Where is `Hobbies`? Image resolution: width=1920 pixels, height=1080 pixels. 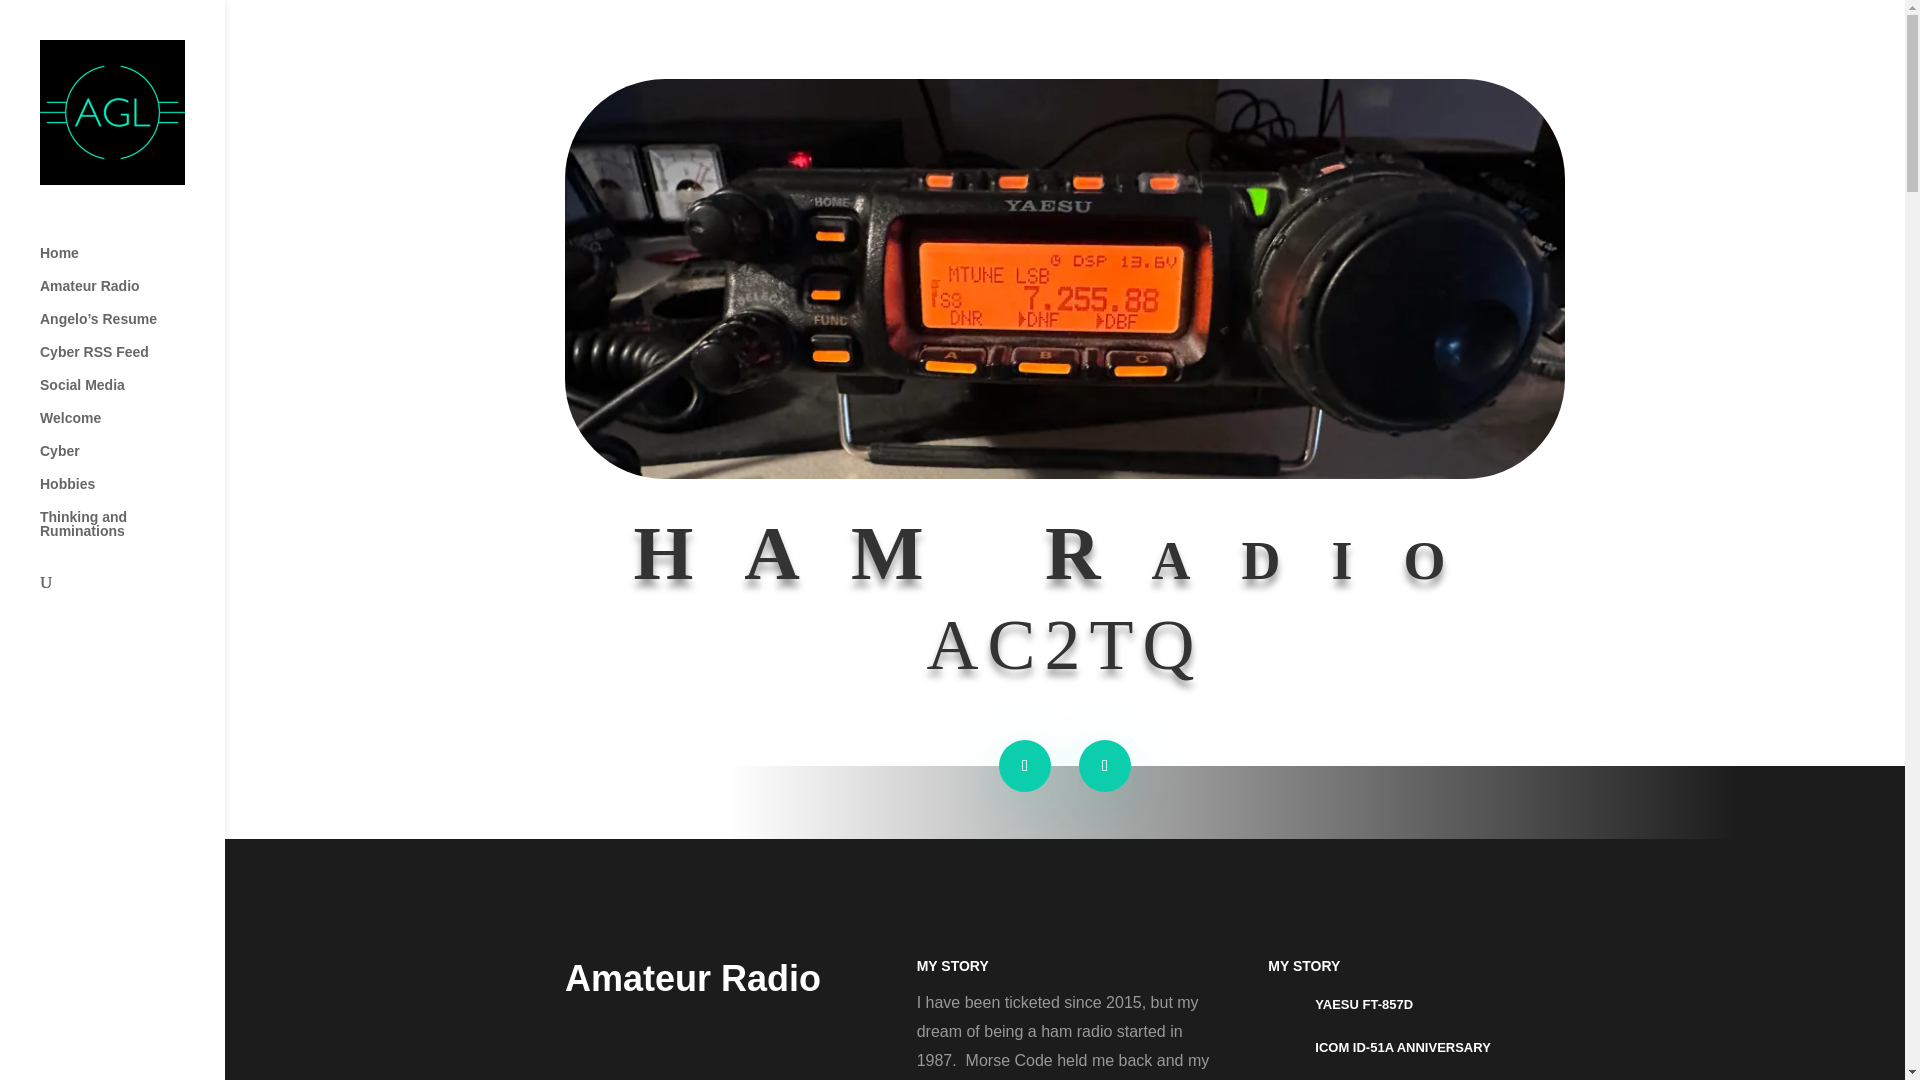 Hobbies is located at coordinates (132, 493).